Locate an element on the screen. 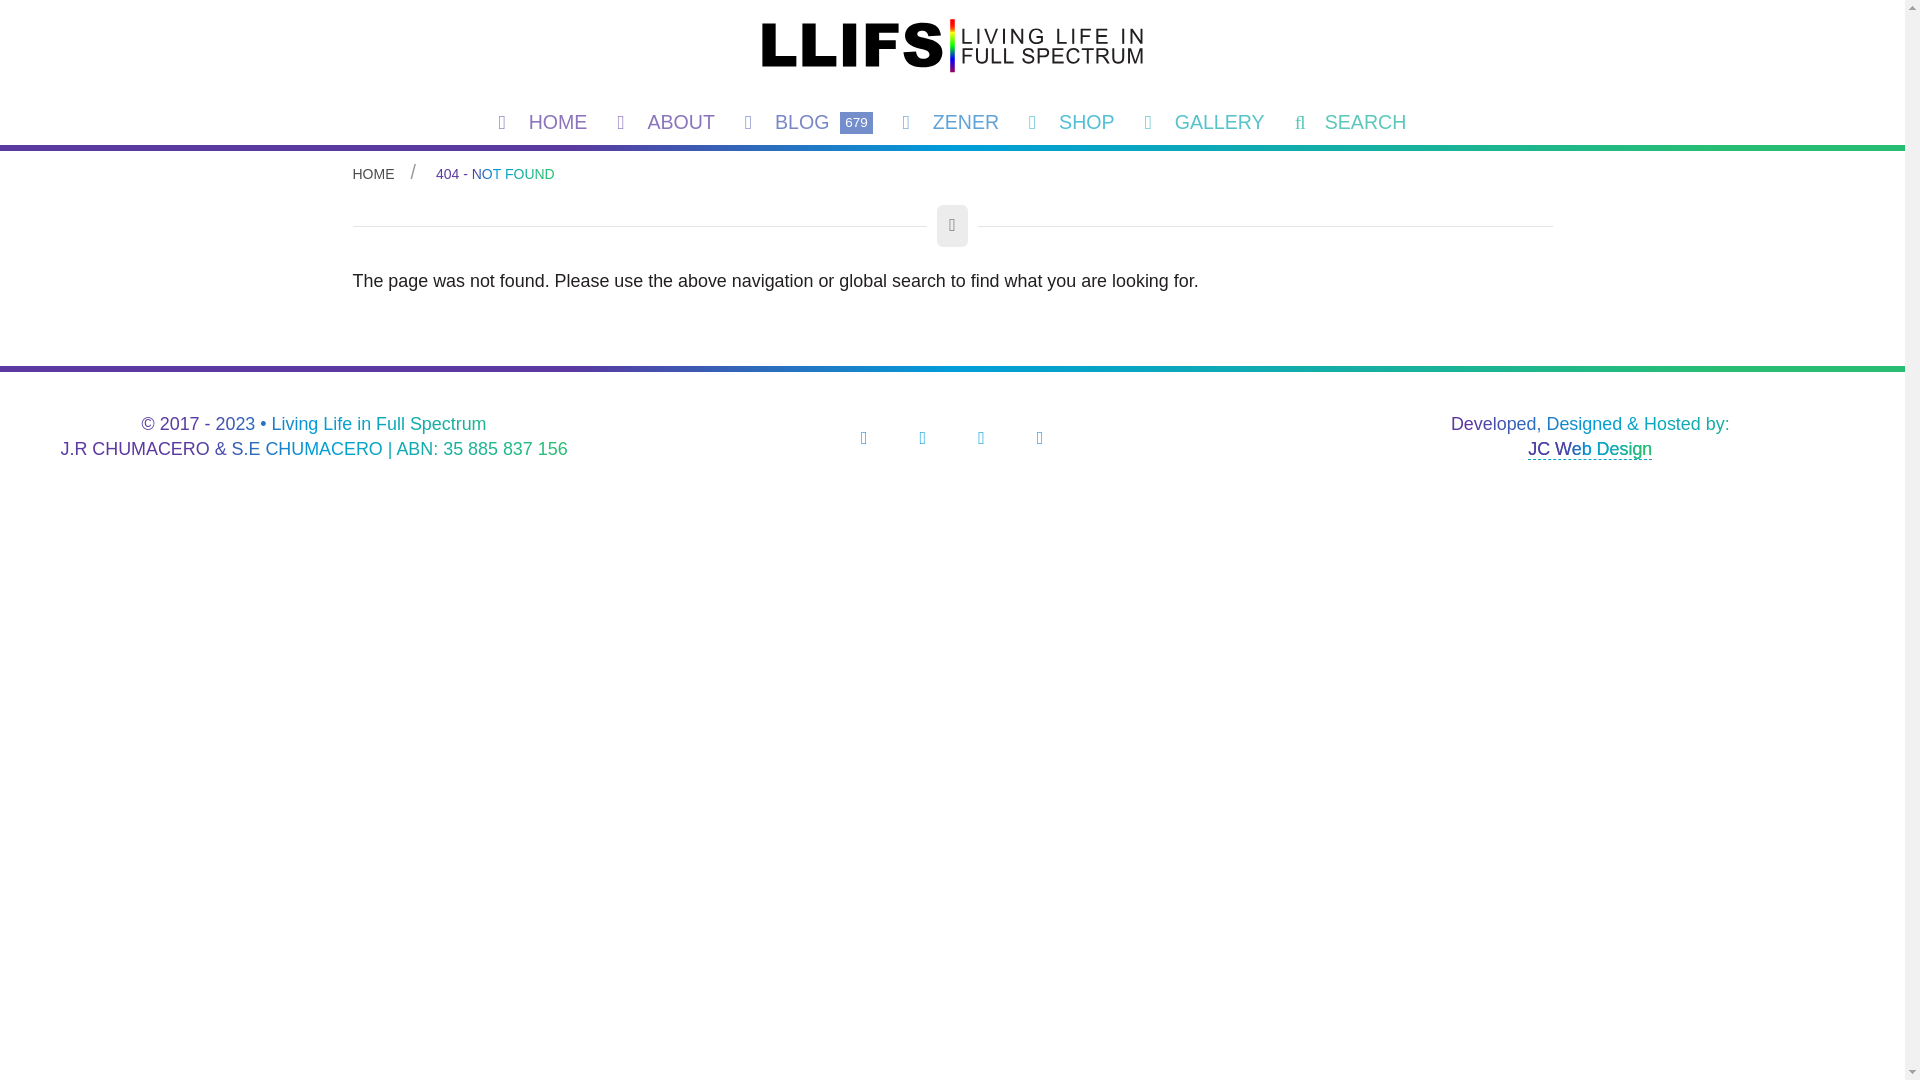  BLOG  
679 is located at coordinates (809, 122).